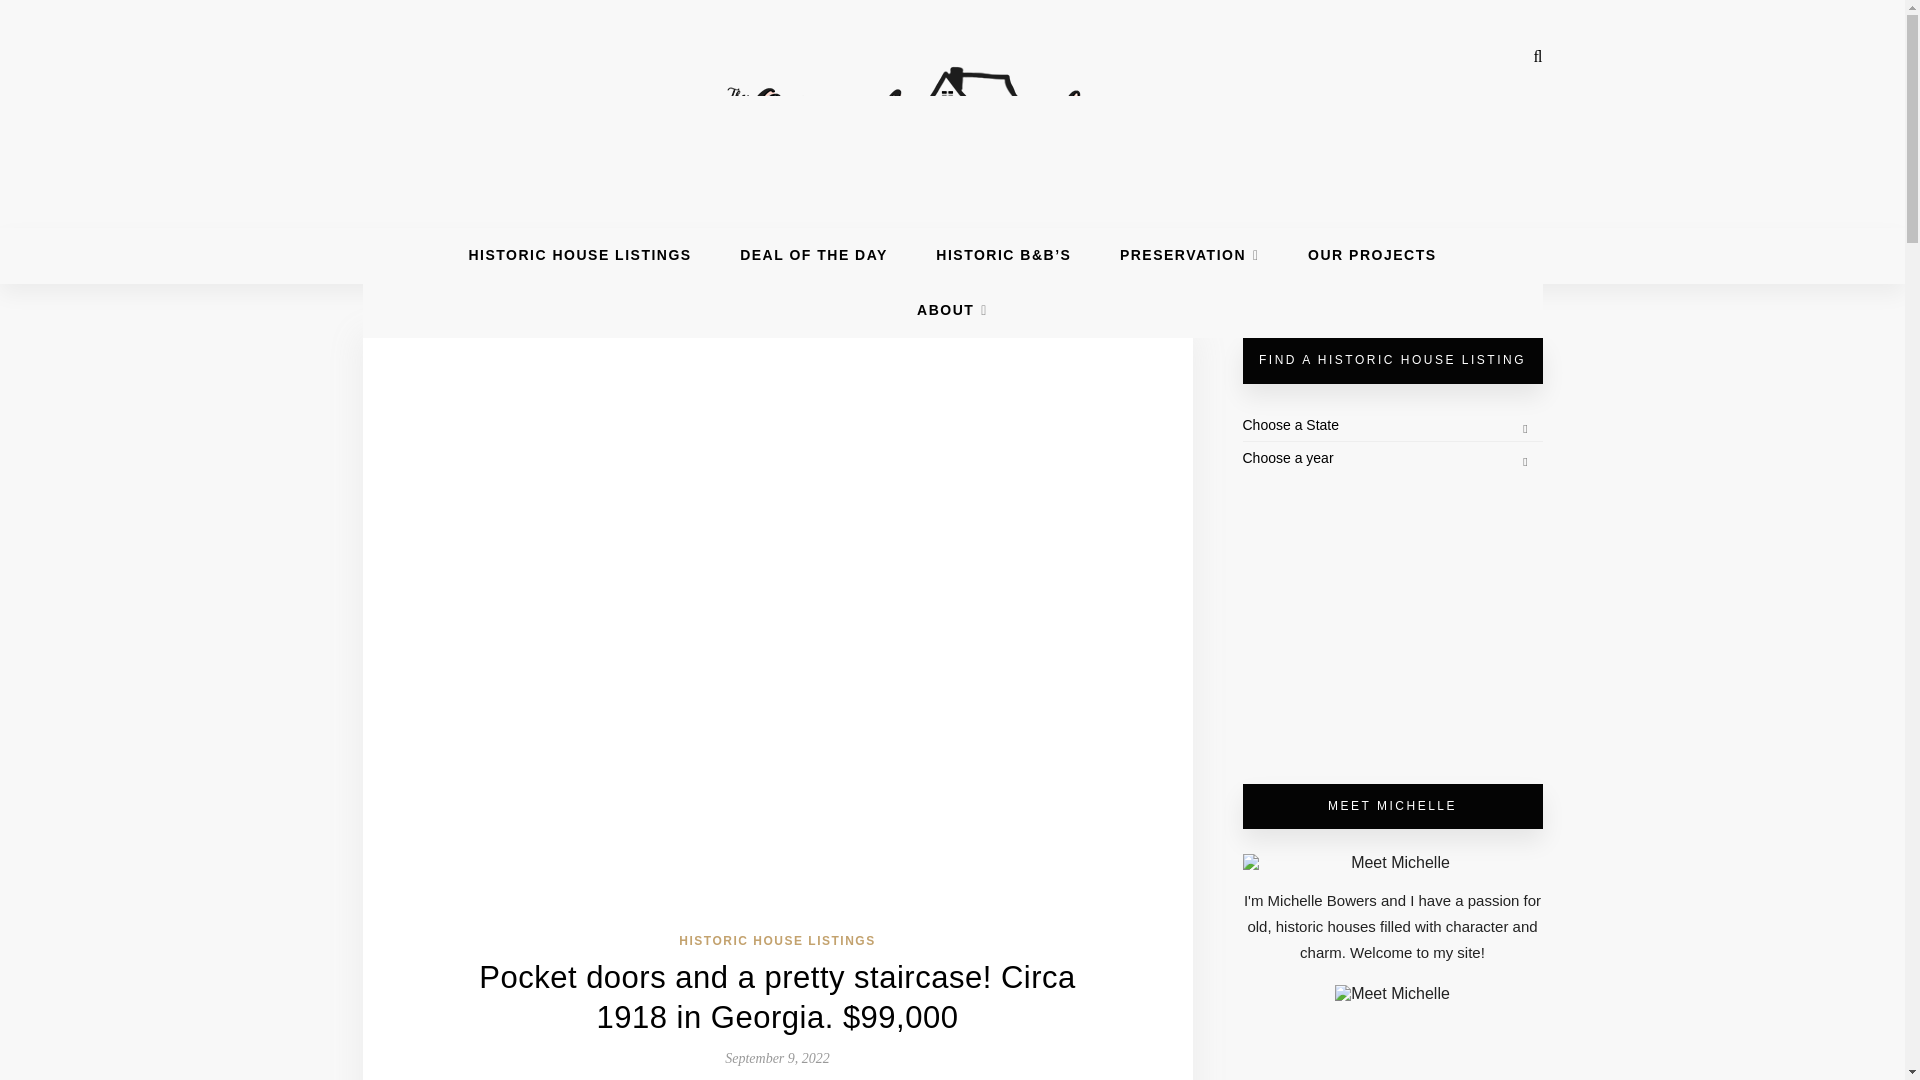 Image resolution: width=1920 pixels, height=1080 pixels. What do you see at coordinates (1372, 254) in the screenshot?
I see `OUR PROJECTS` at bounding box center [1372, 254].